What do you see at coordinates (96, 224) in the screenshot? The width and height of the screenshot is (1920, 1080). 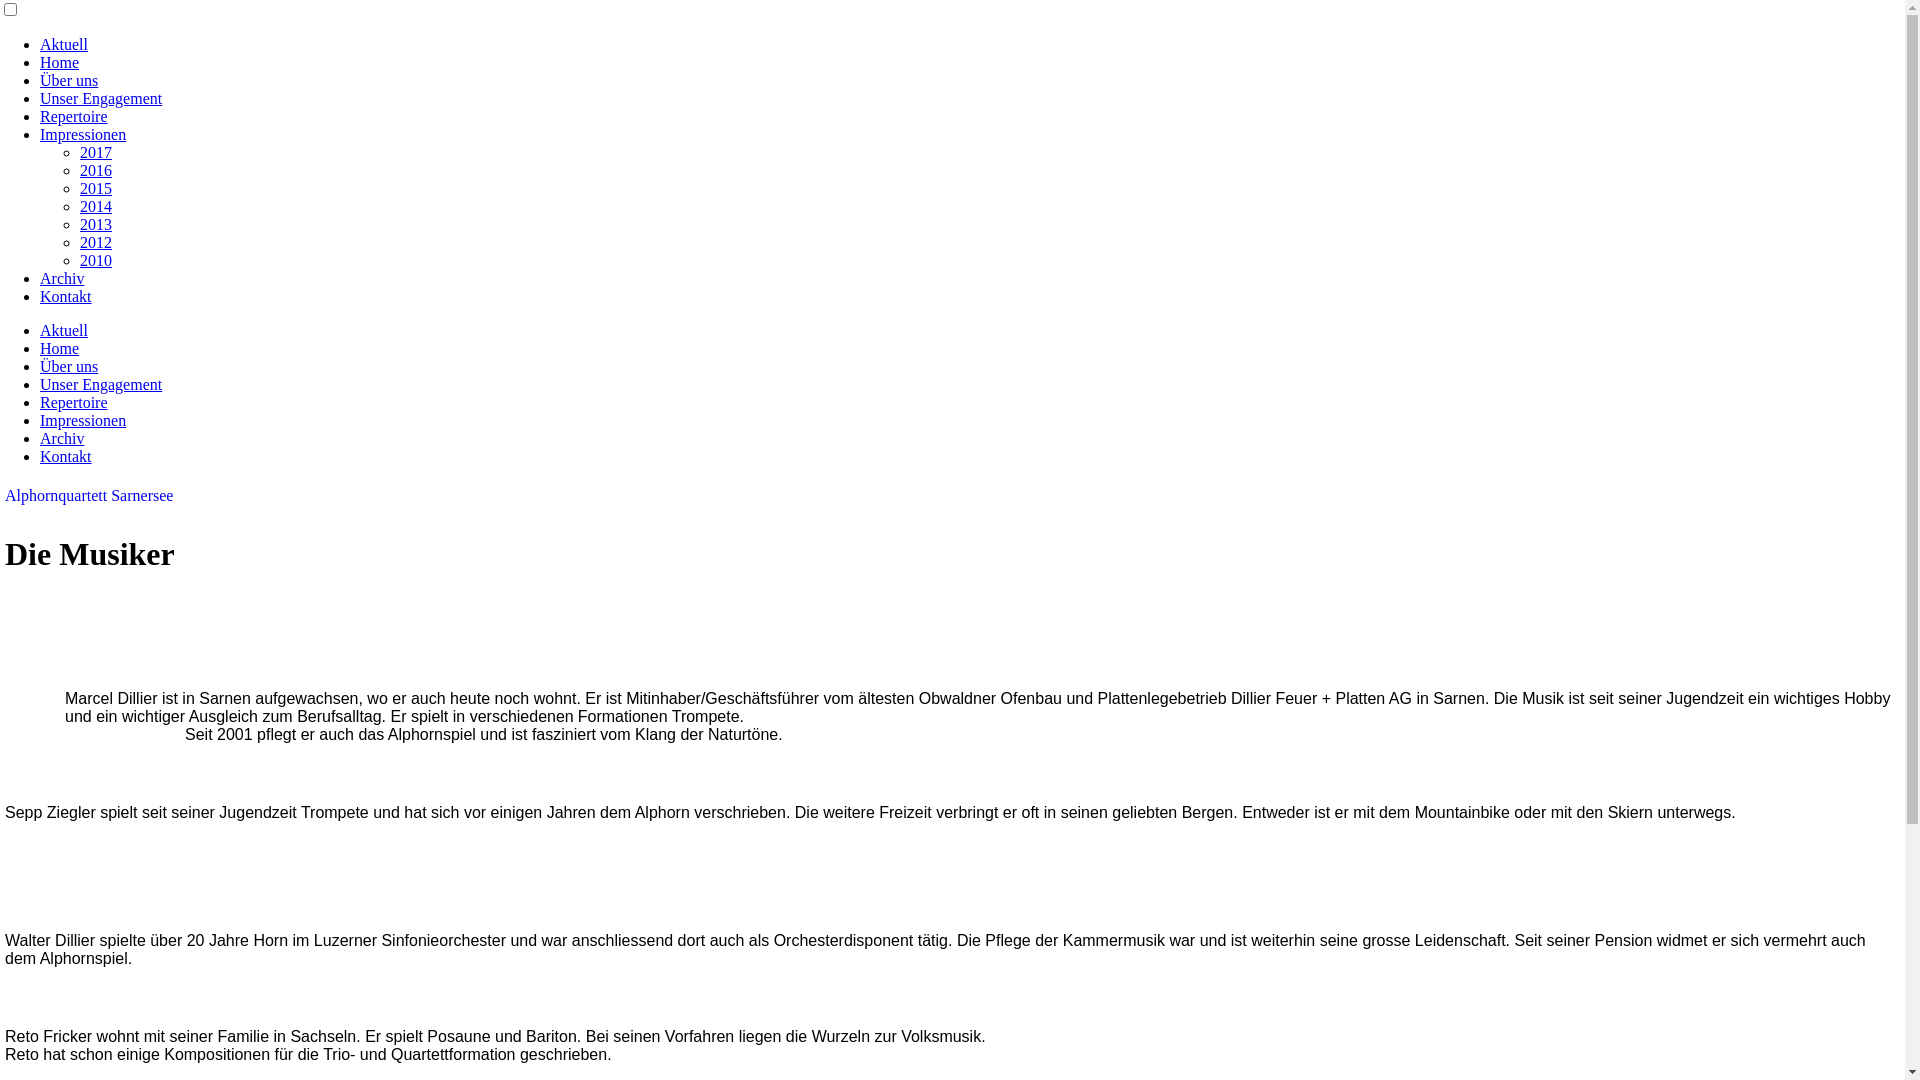 I see `2013` at bounding box center [96, 224].